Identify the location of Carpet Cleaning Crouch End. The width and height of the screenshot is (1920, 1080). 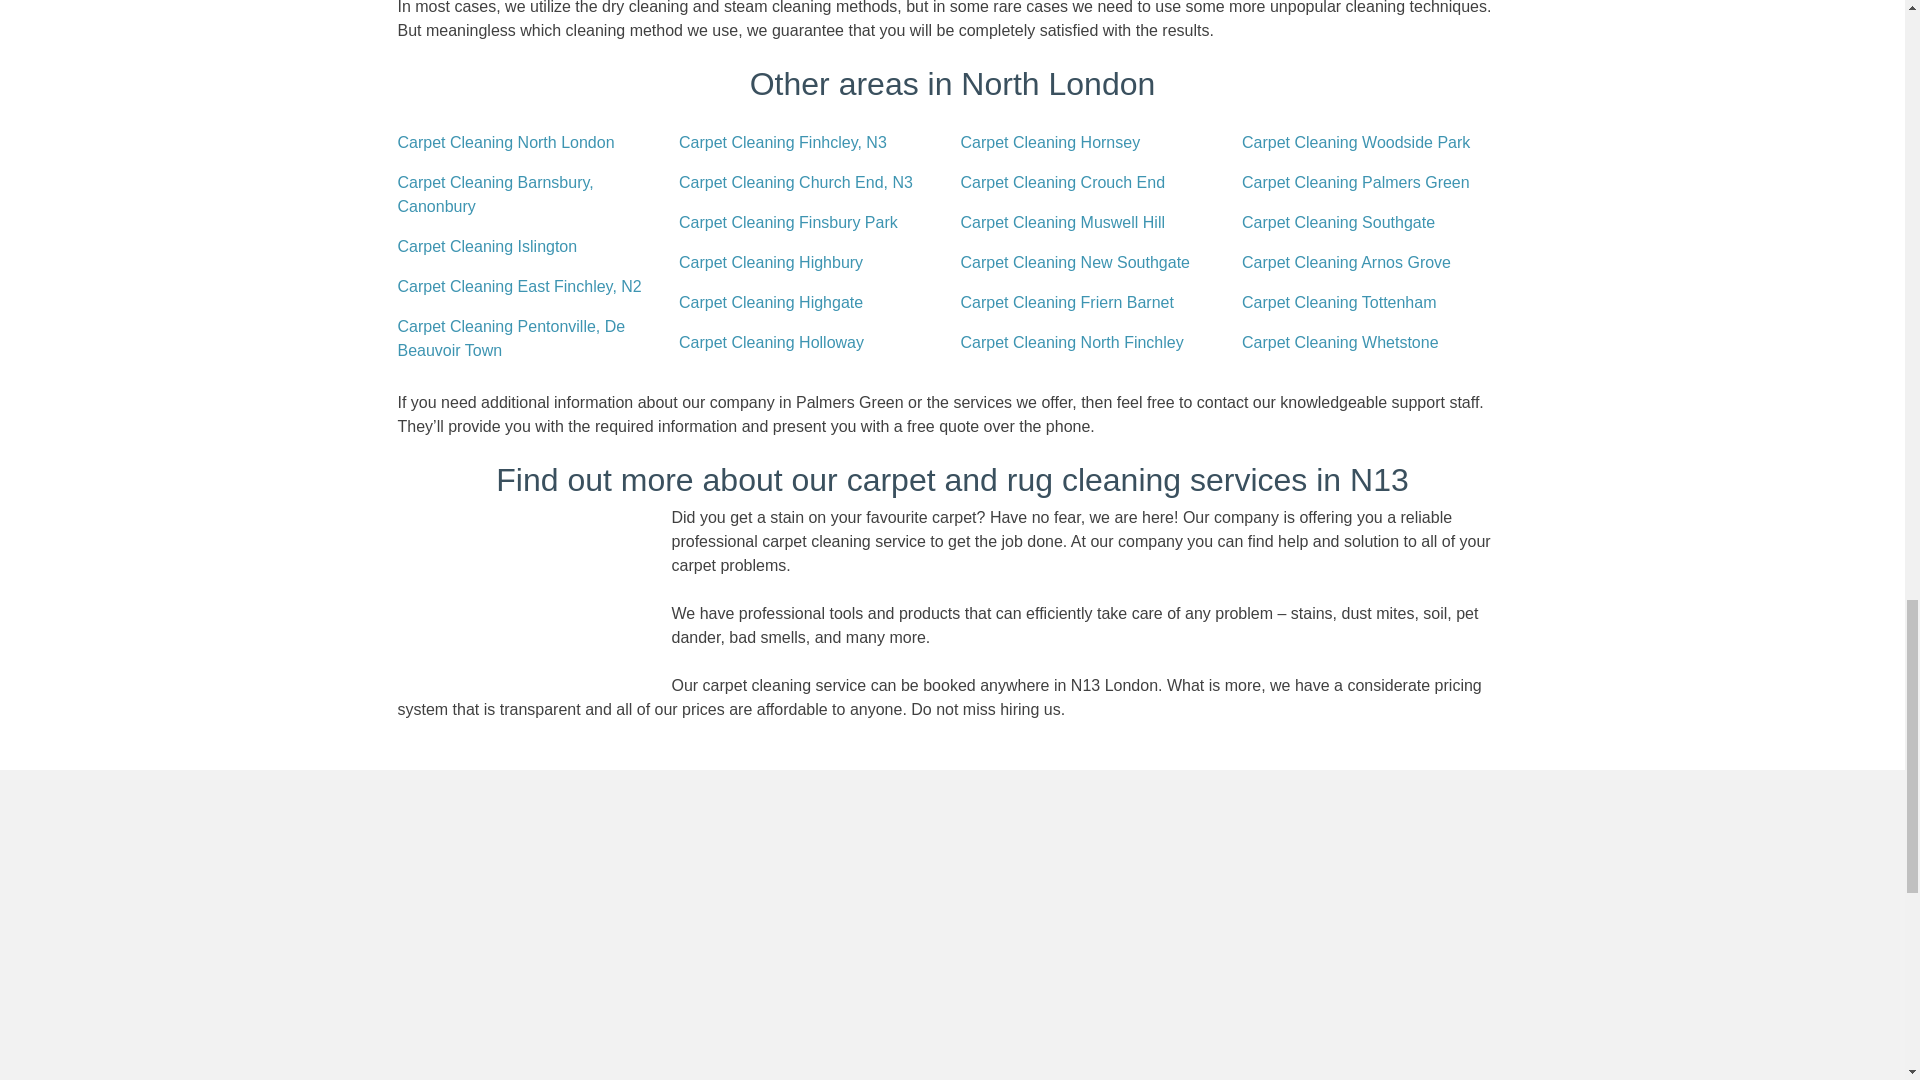
(1062, 182).